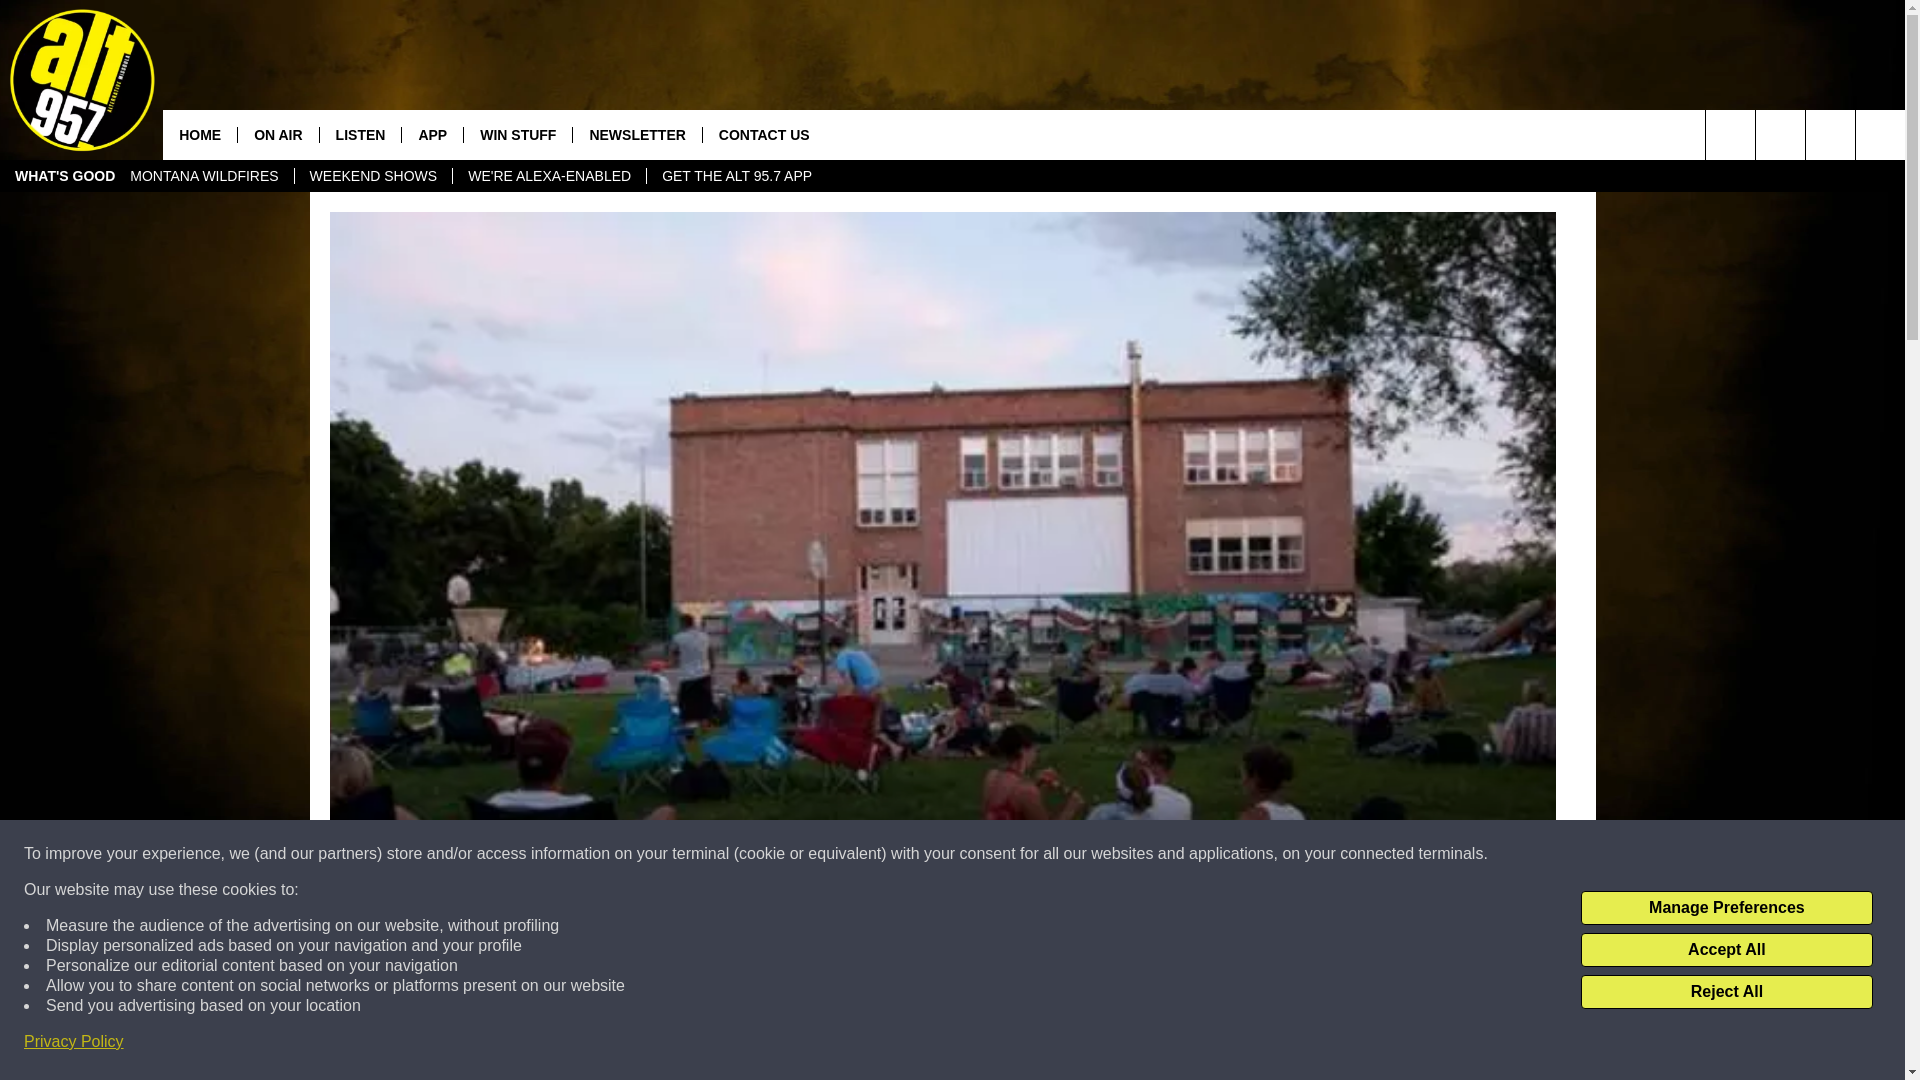 The height and width of the screenshot is (1080, 1920). What do you see at coordinates (517, 134) in the screenshot?
I see `WIN STUFF` at bounding box center [517, 134].